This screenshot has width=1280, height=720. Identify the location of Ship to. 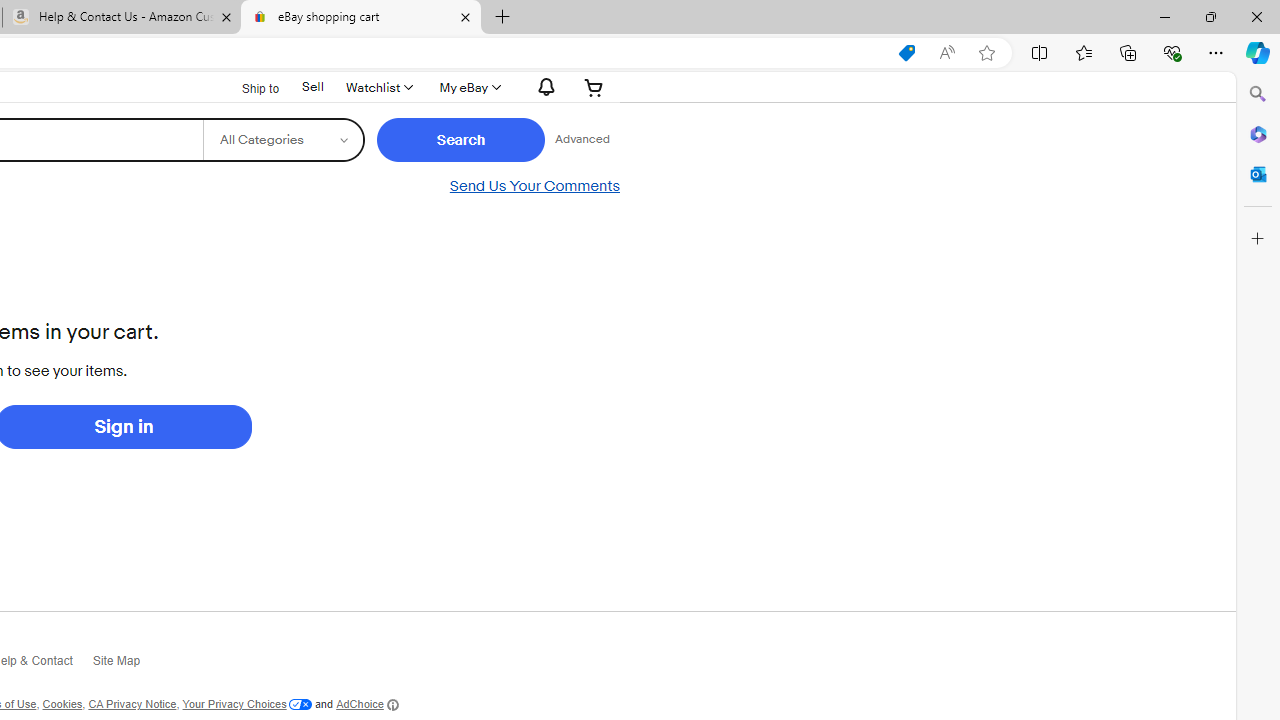
(248, 86).